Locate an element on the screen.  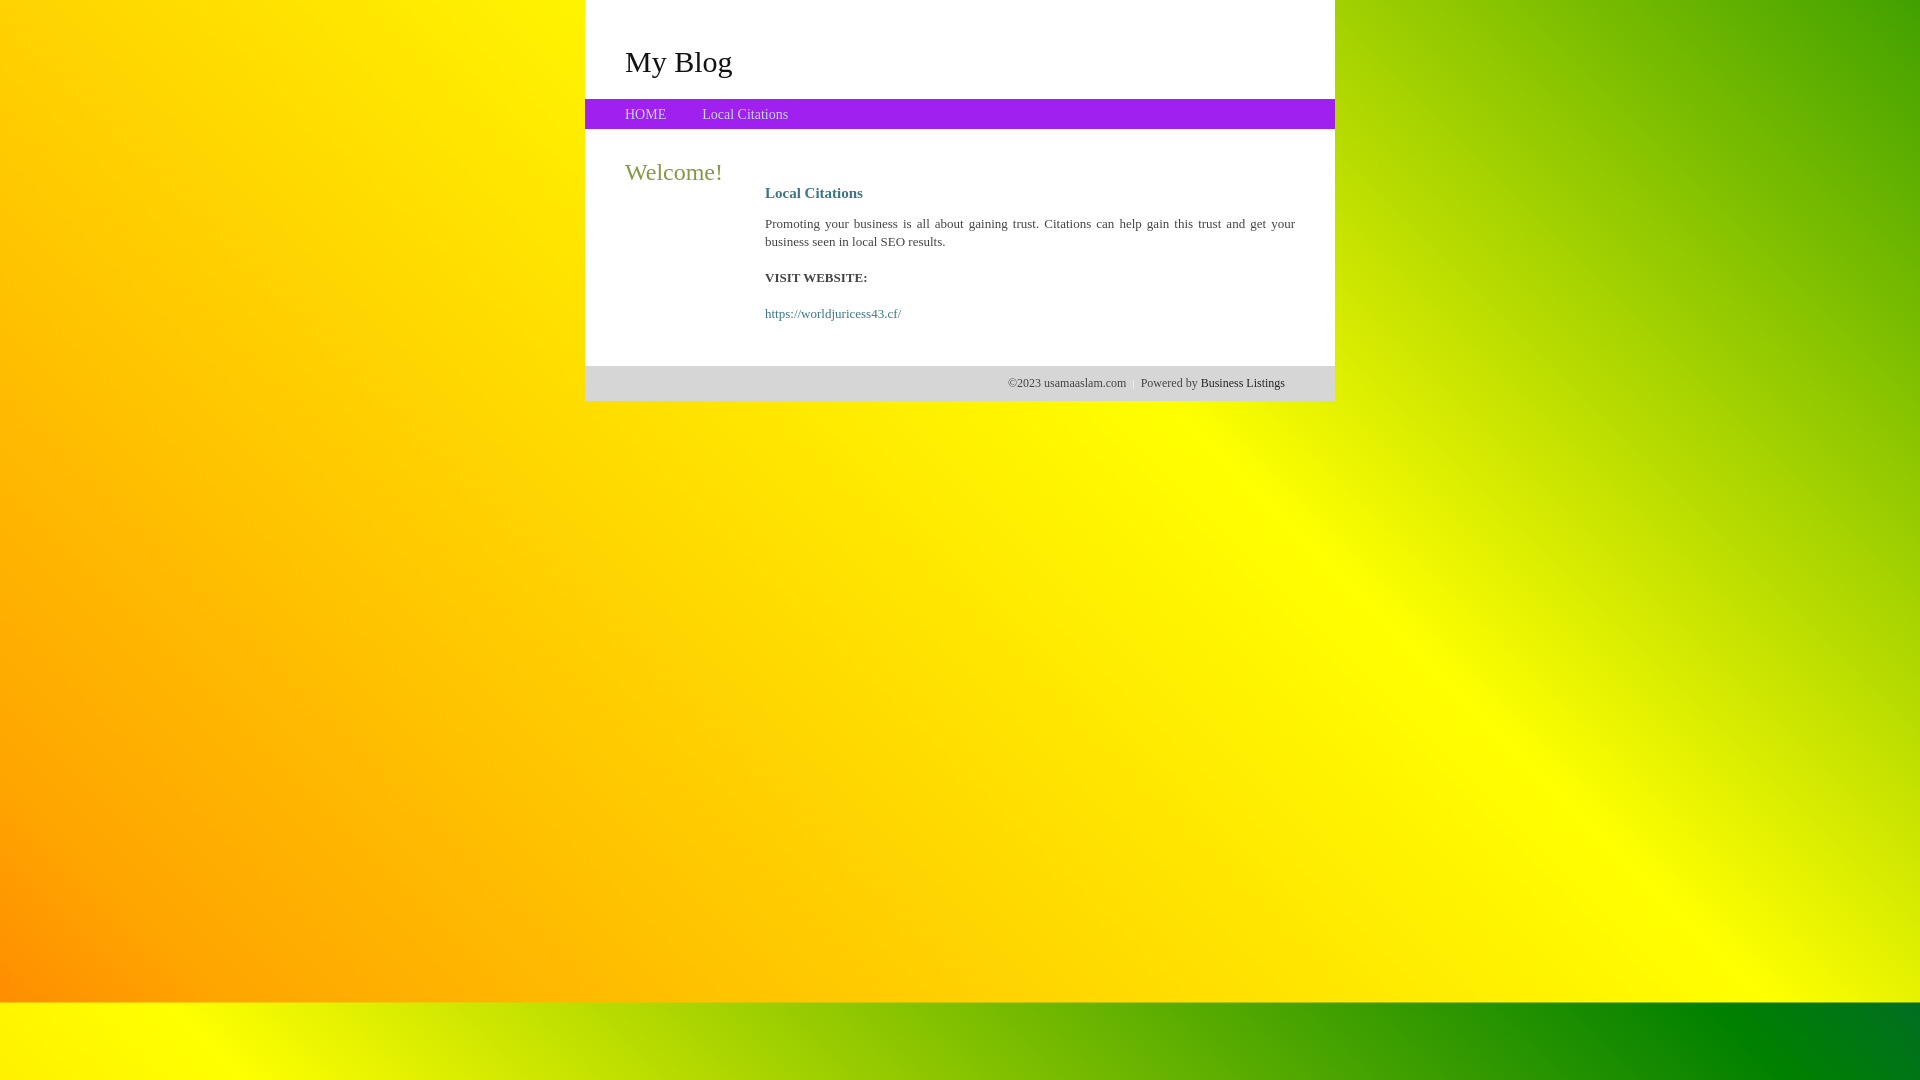
Local Citations is located at coordinates (745, 114).